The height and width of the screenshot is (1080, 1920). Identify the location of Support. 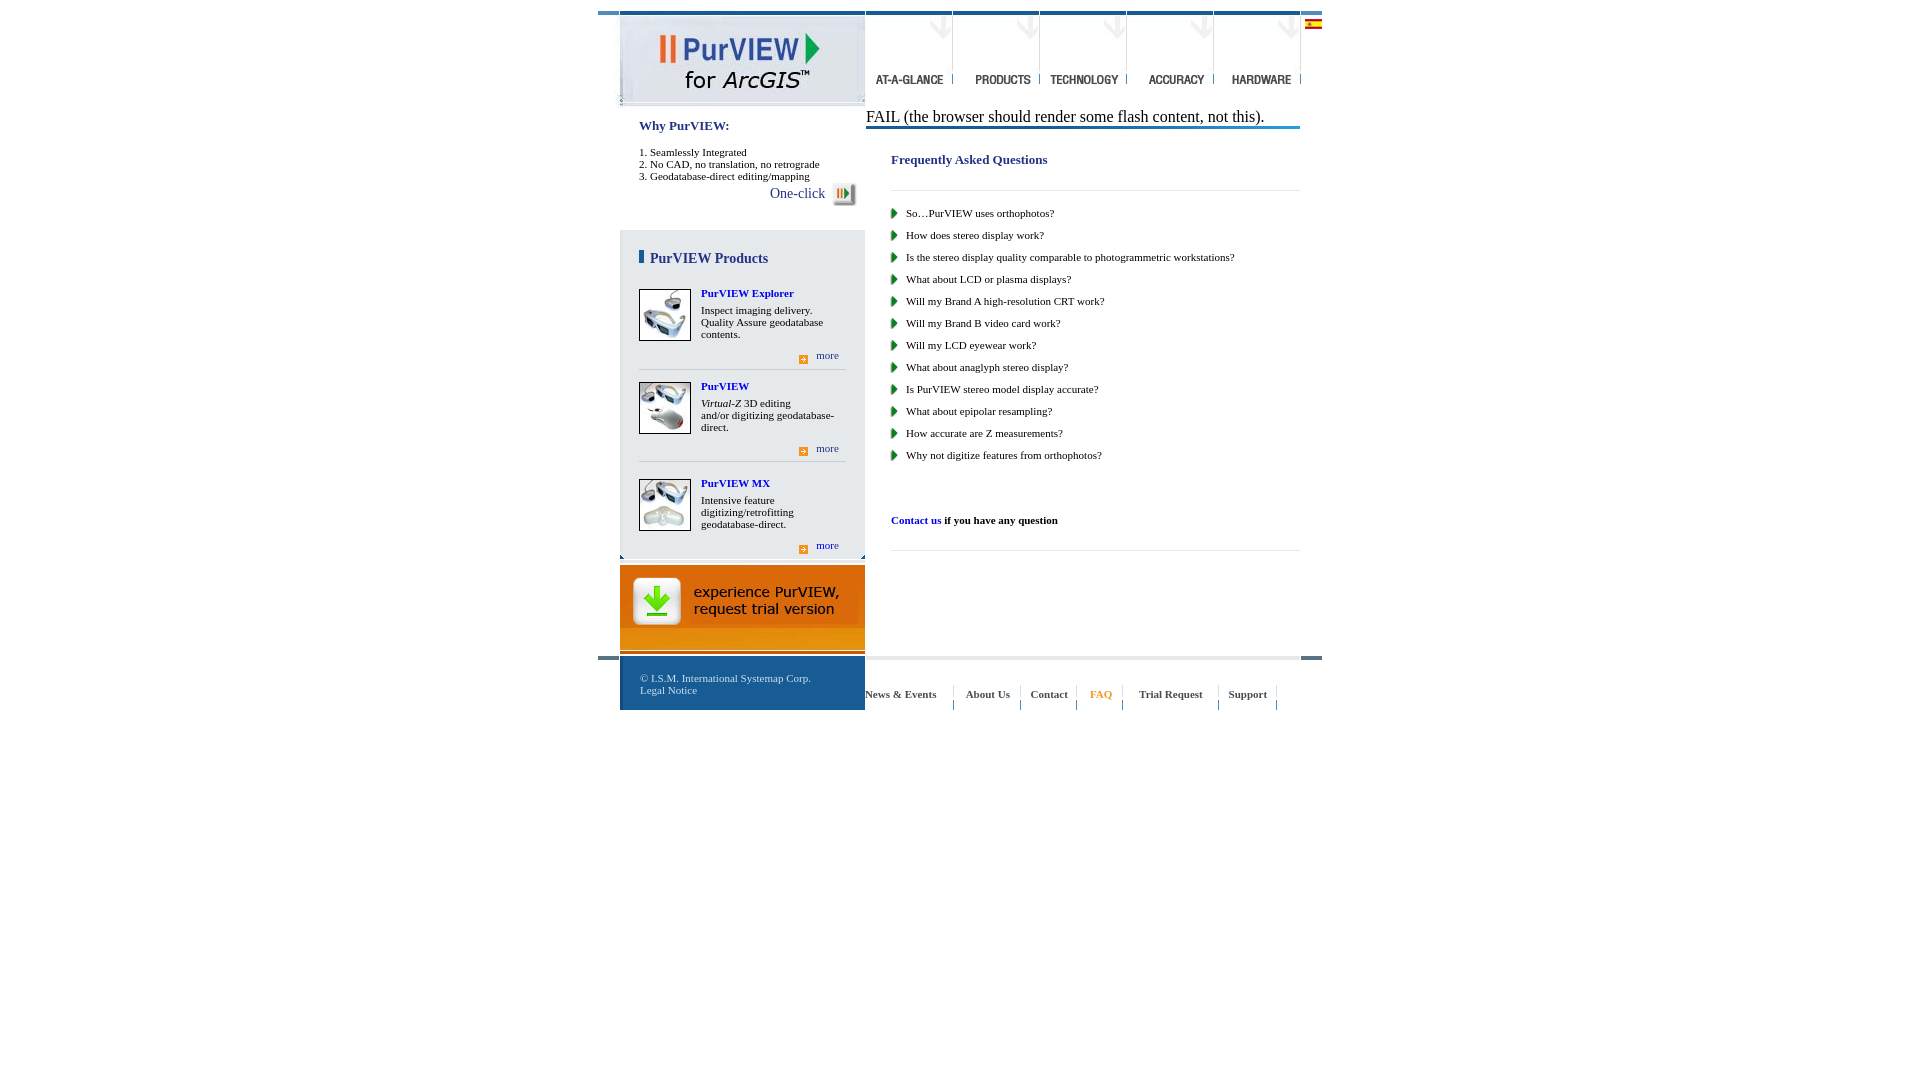
(1248, 693).